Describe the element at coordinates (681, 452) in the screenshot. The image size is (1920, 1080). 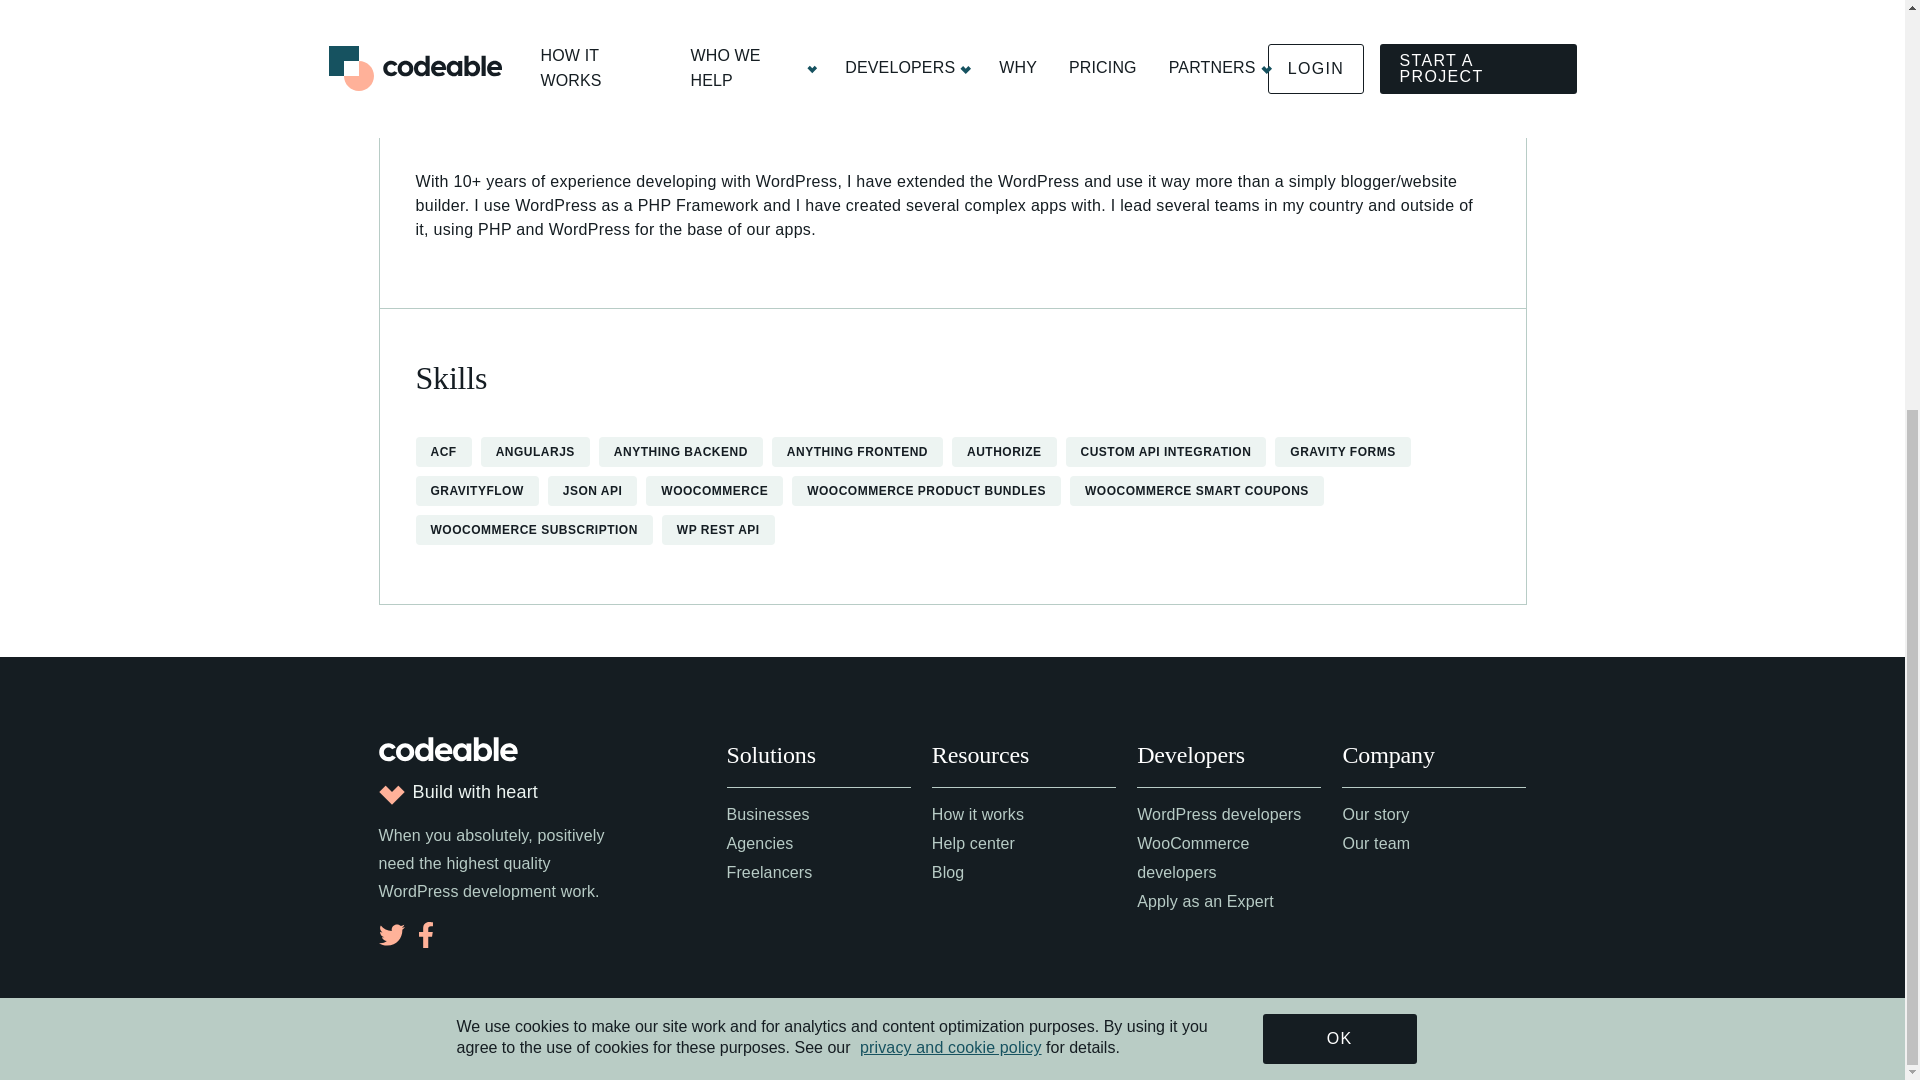
I see `ANYTHING BACKEND` at that location.